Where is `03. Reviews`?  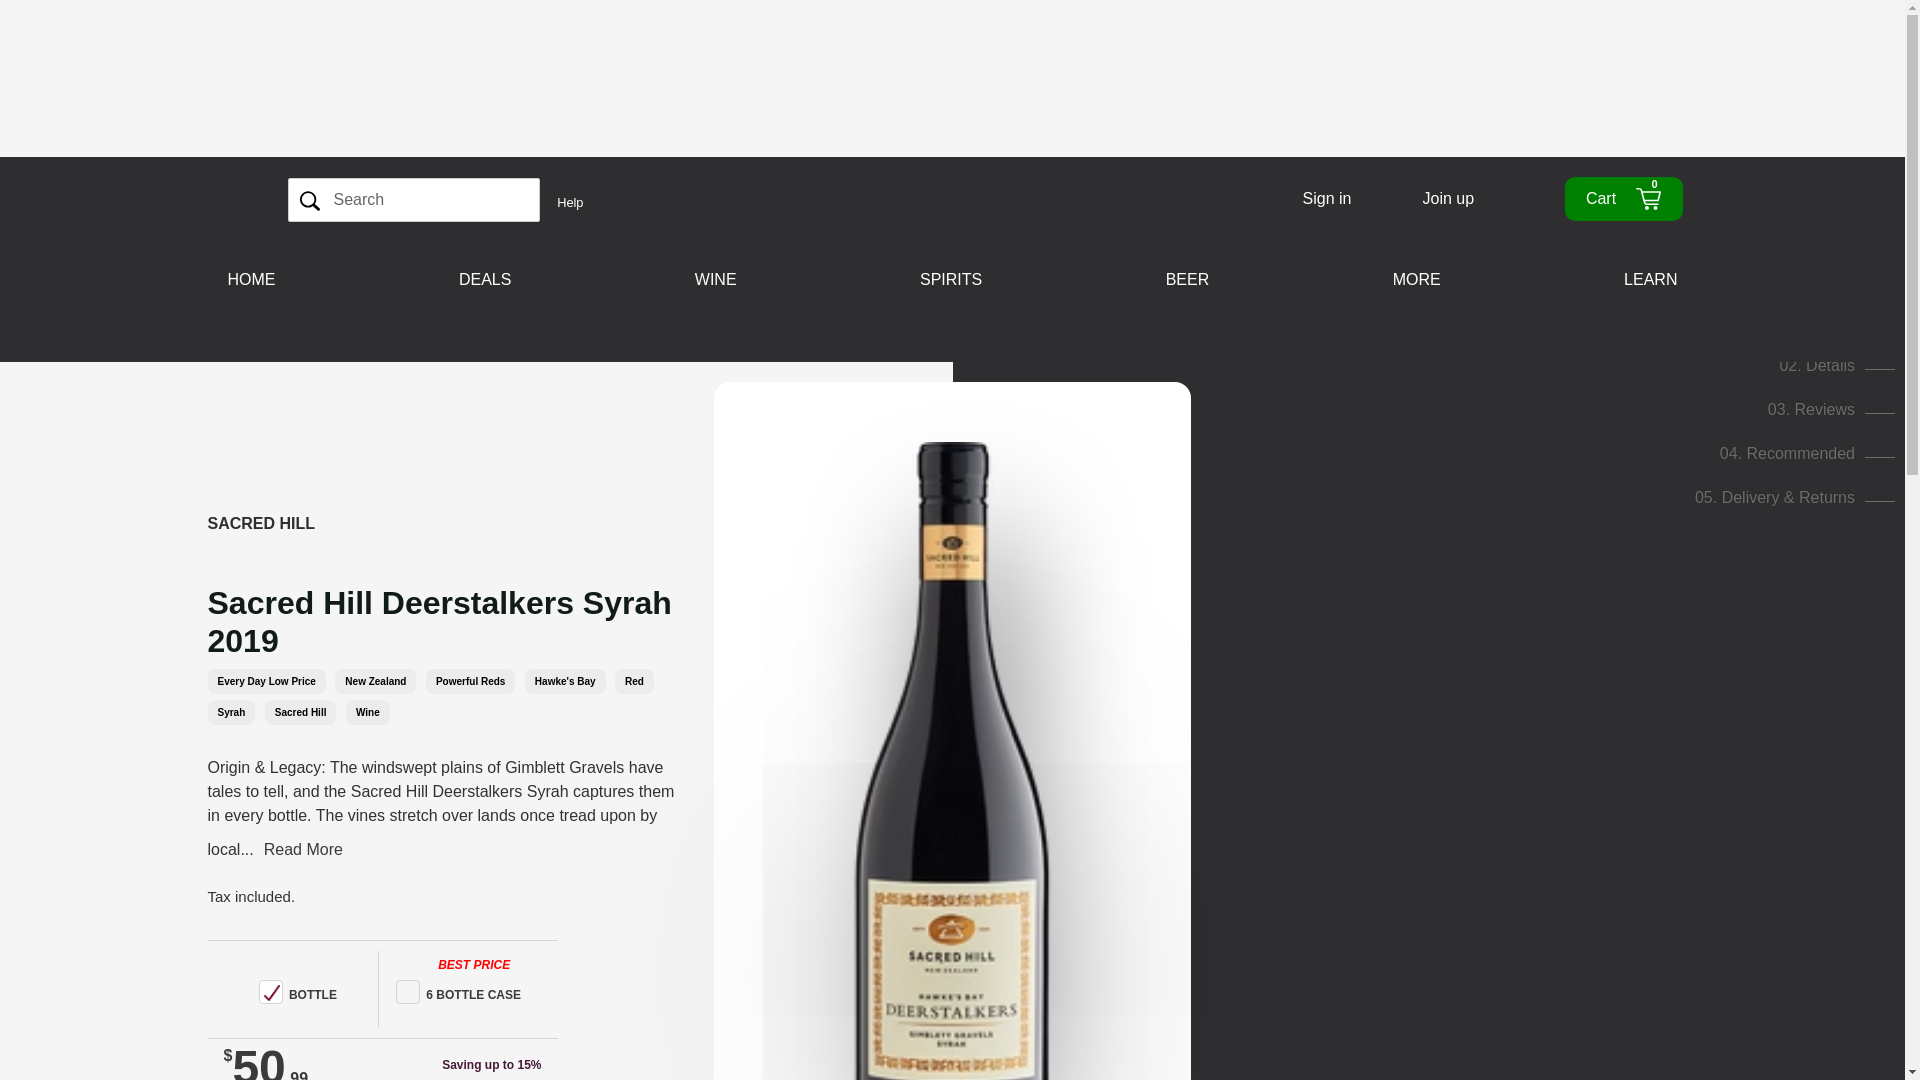 03. Reviews is located at coordinates (300, 712).